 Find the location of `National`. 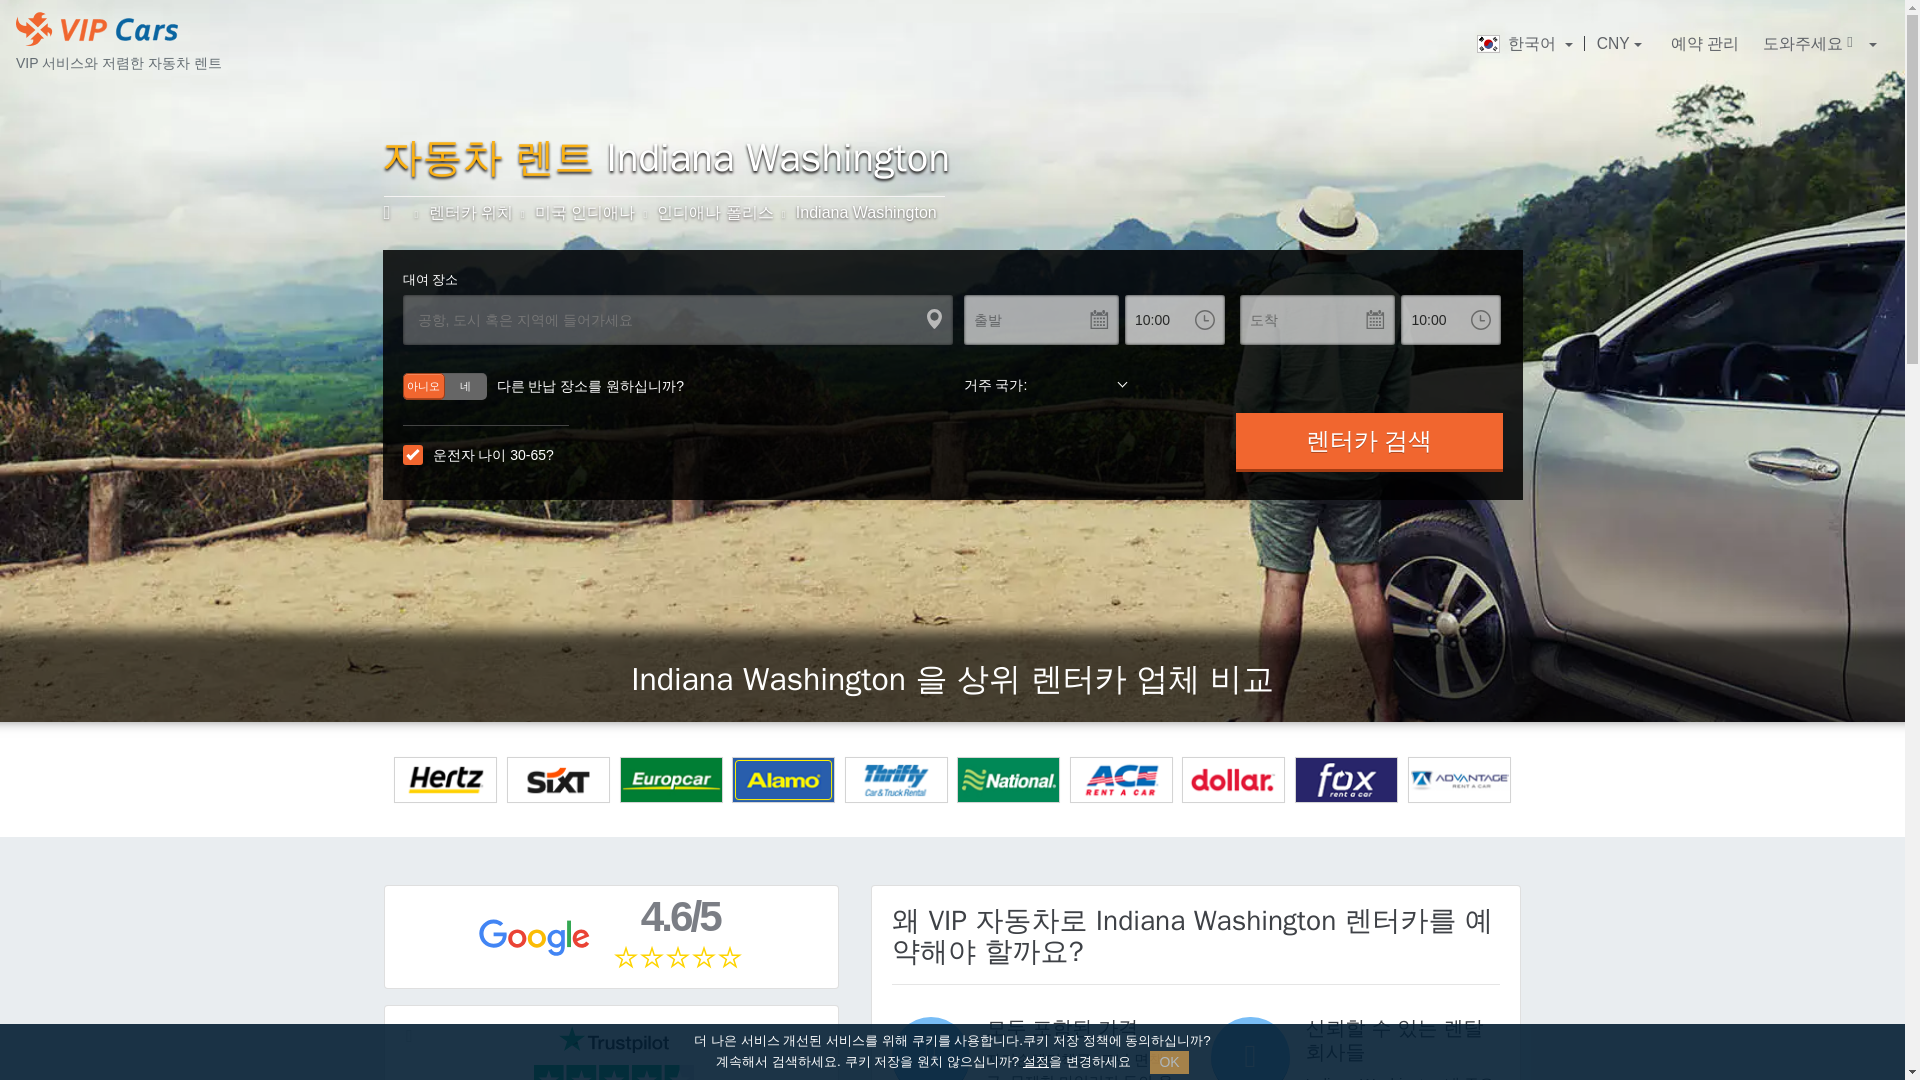

National is located at coordinates (1008, 780).